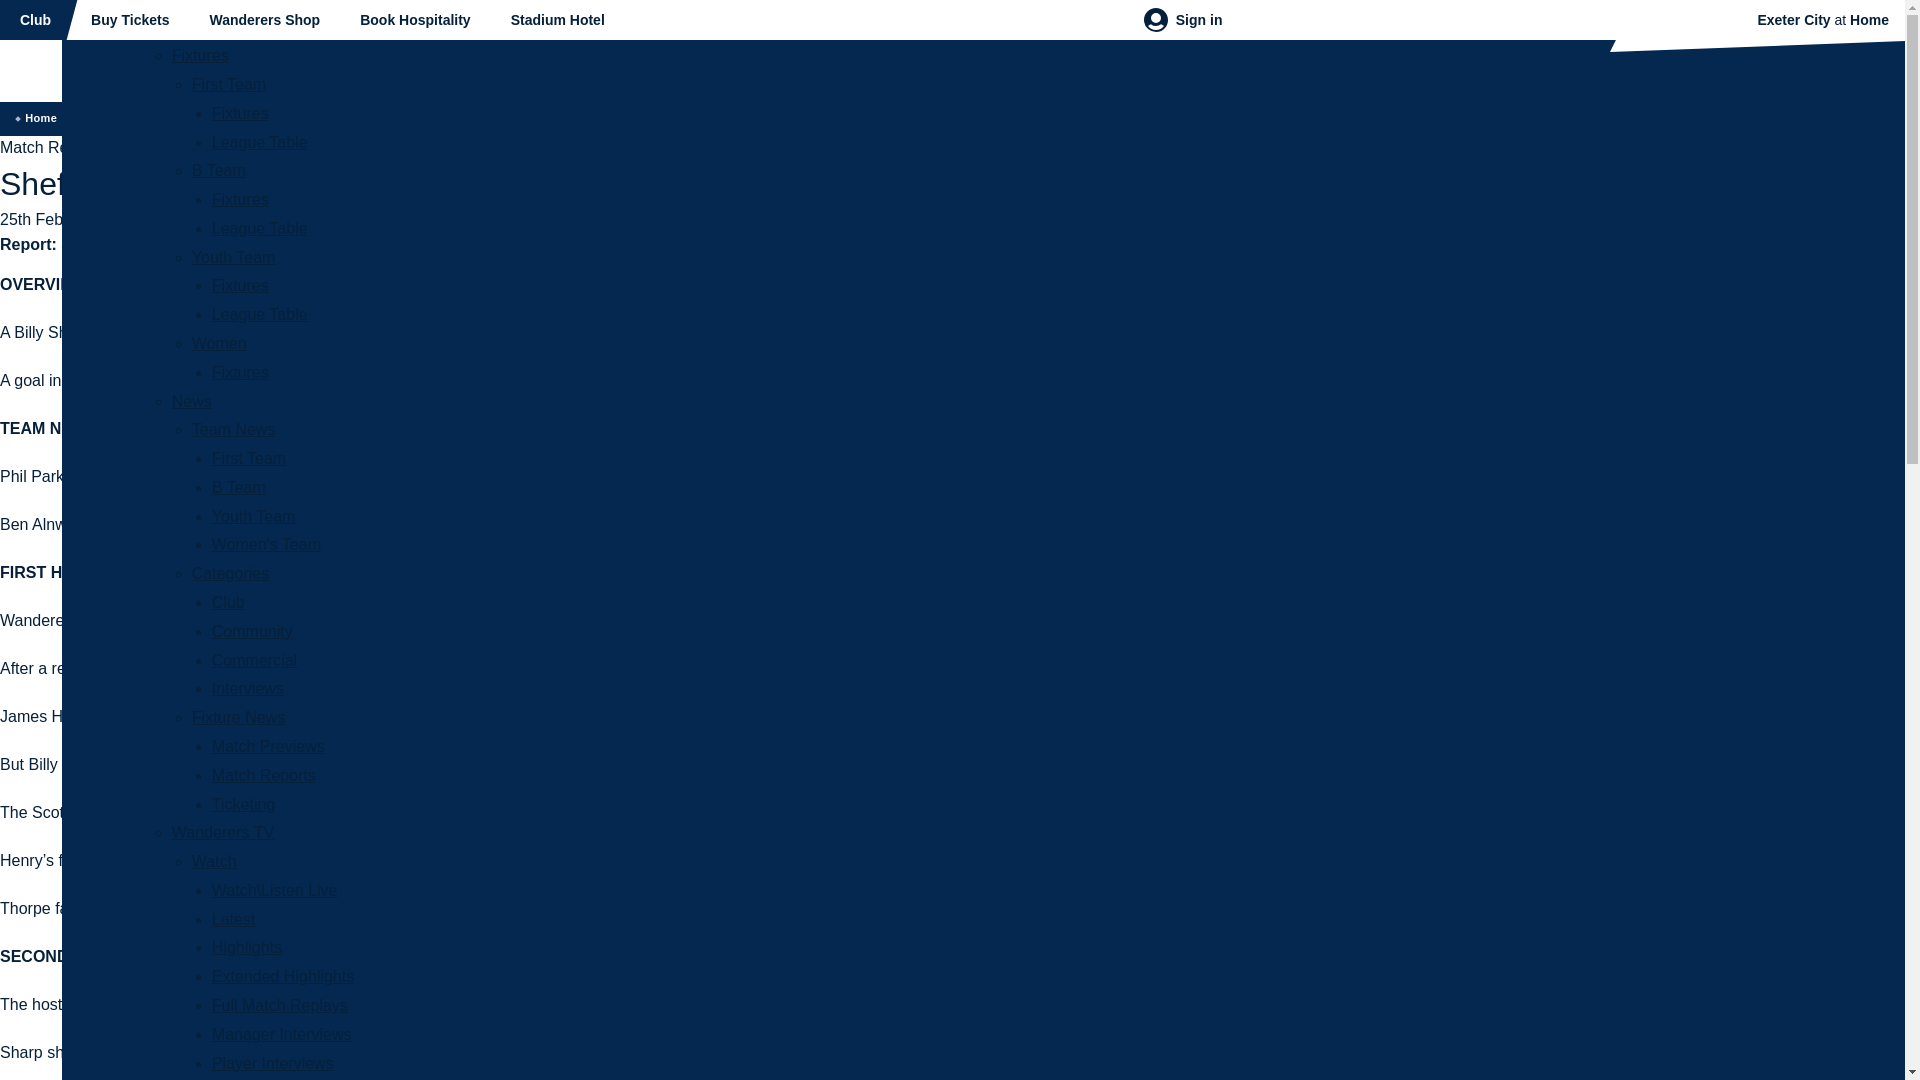  I want to click on Categories, so click(230, 573).